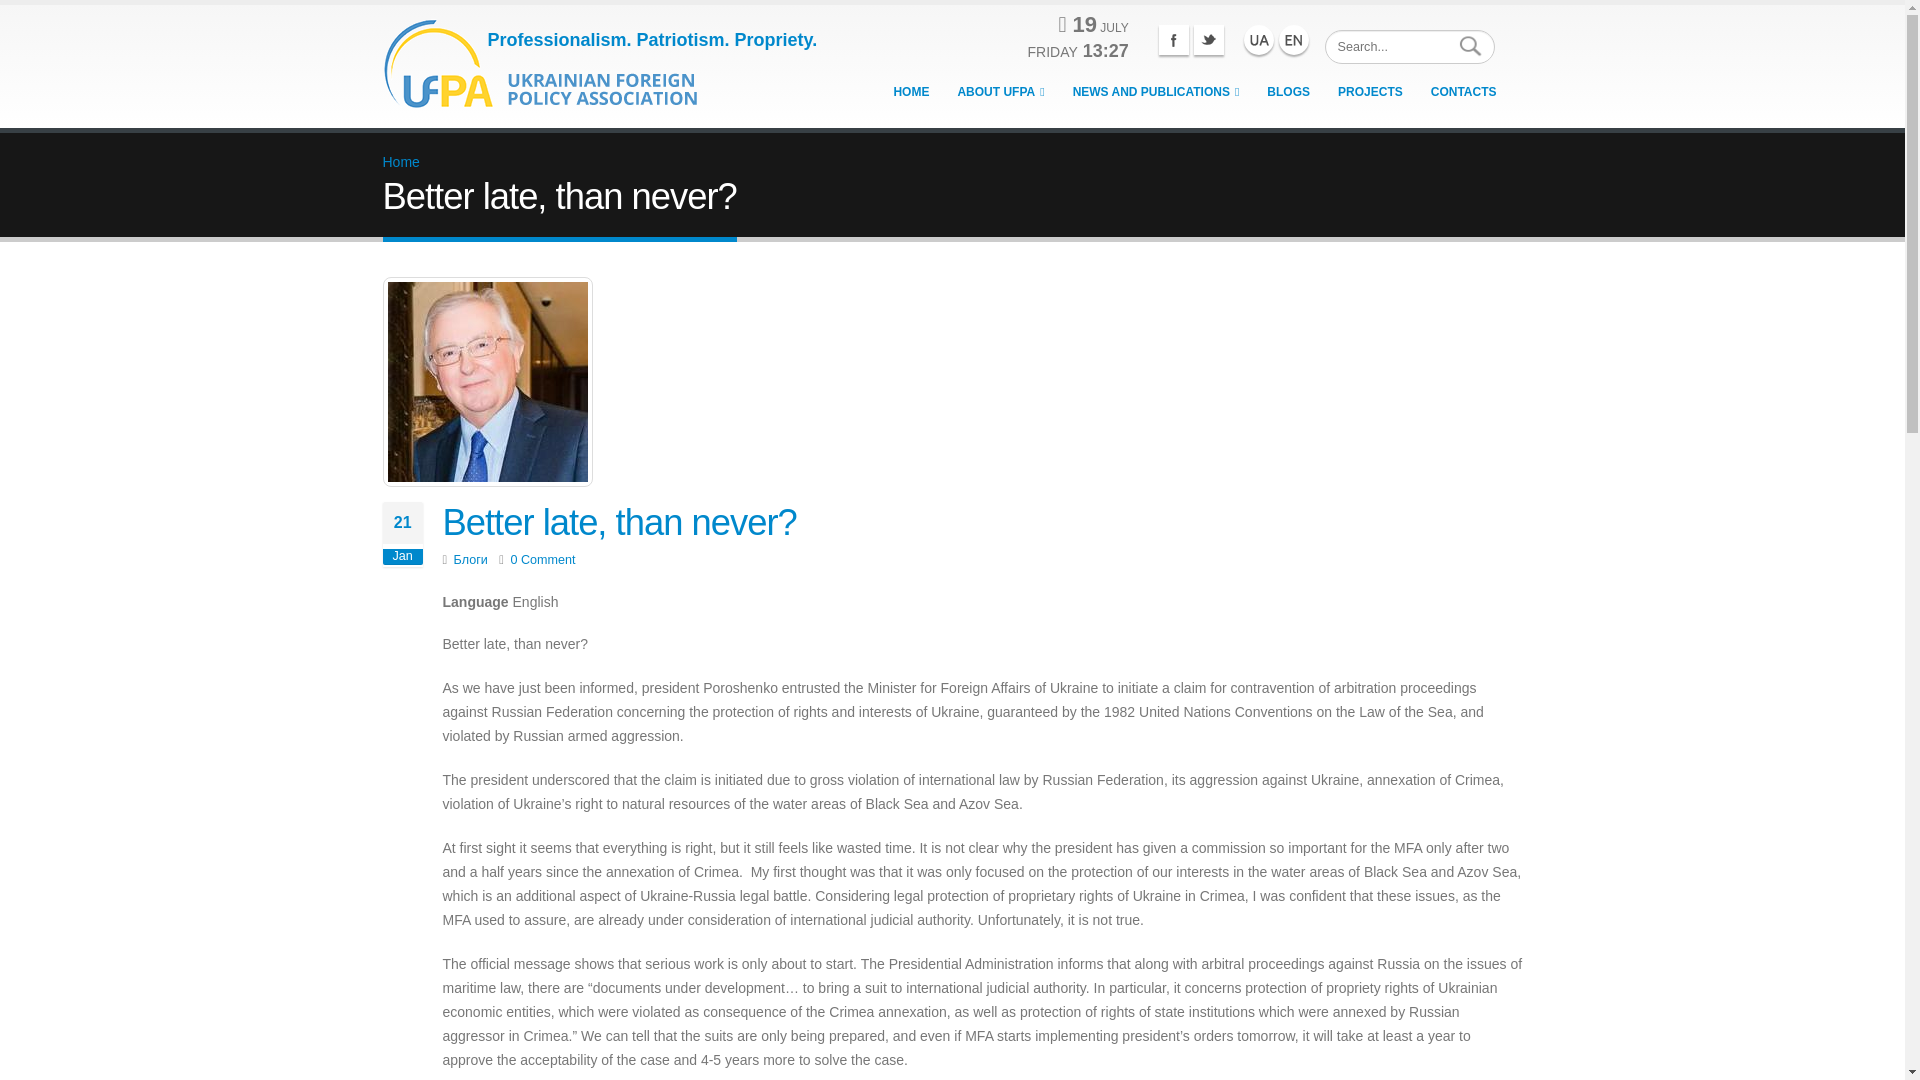 This screenshot has width=1920, height=1080. Describe the element at coordinates (1471, 46) in the screenshot. I see `Apply` at that location.